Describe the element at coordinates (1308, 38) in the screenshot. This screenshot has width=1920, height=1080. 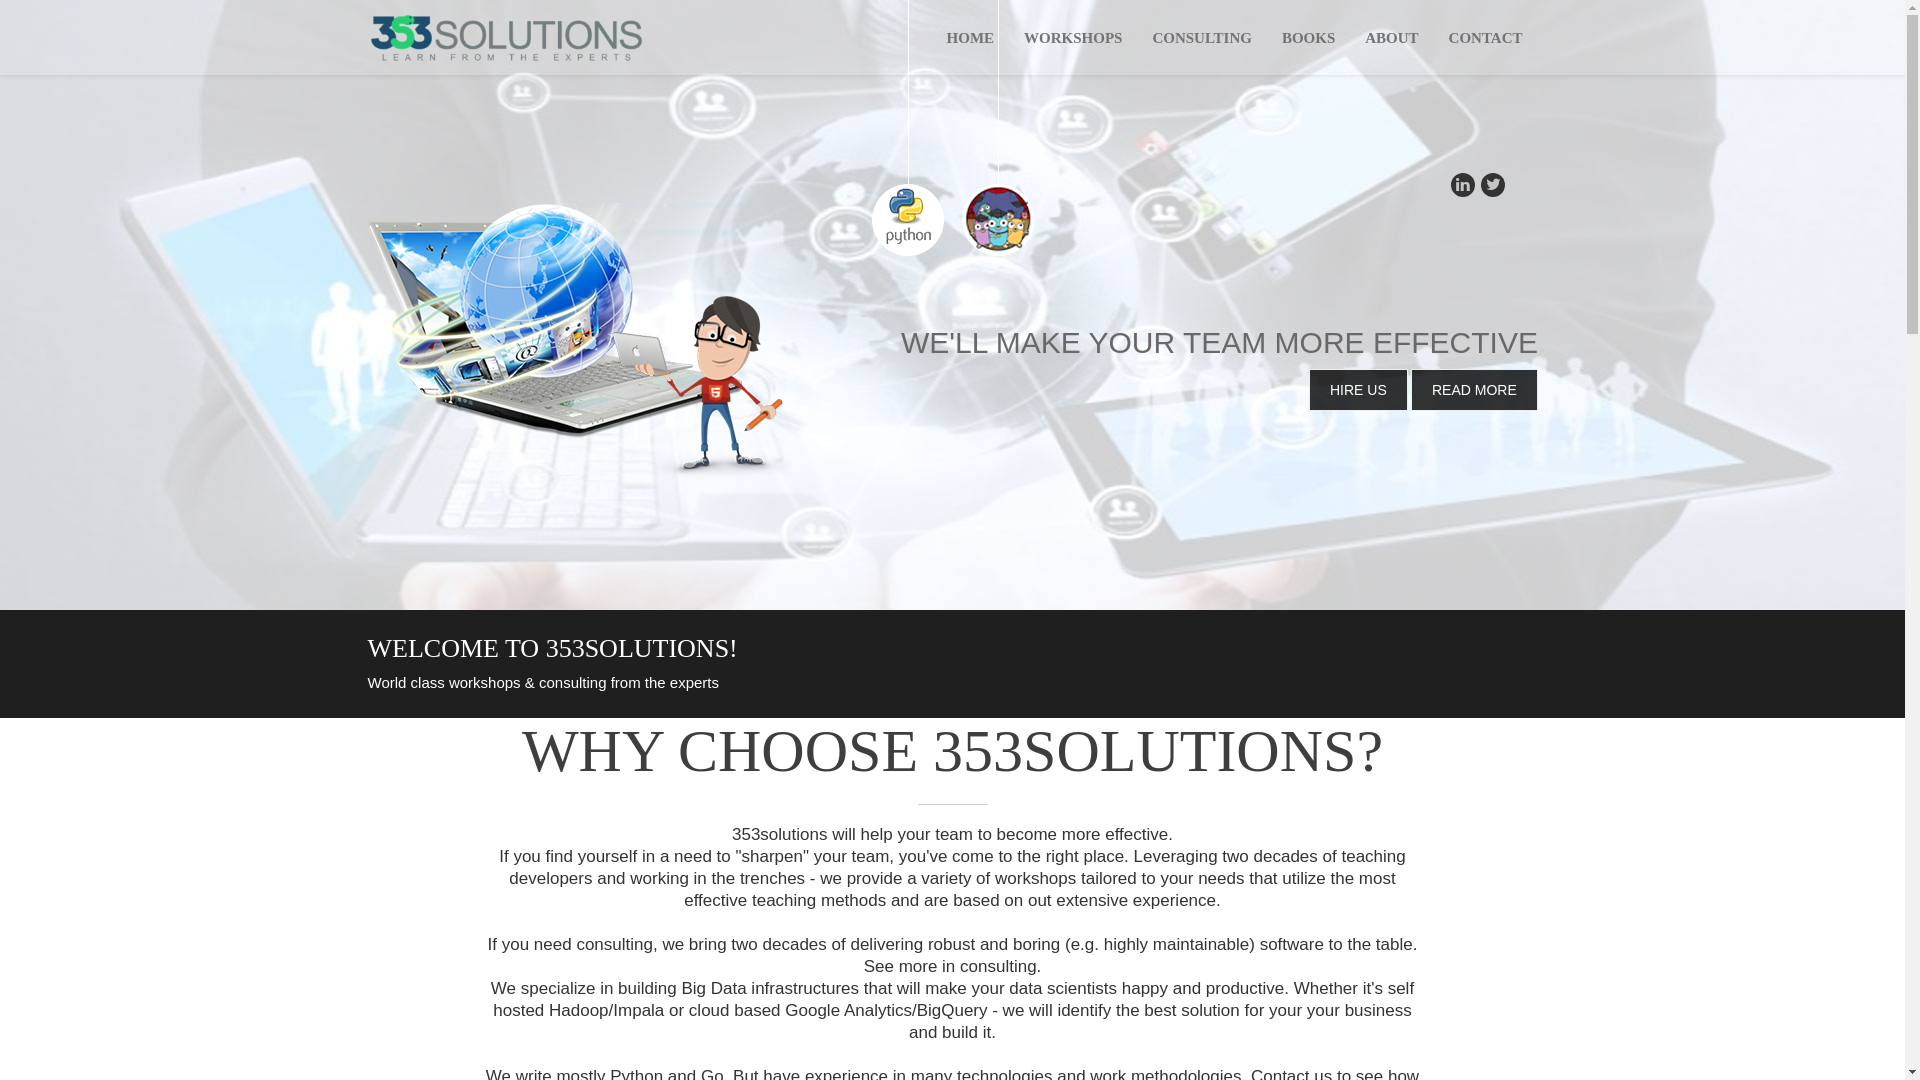
I see `BOOKS` at that location.